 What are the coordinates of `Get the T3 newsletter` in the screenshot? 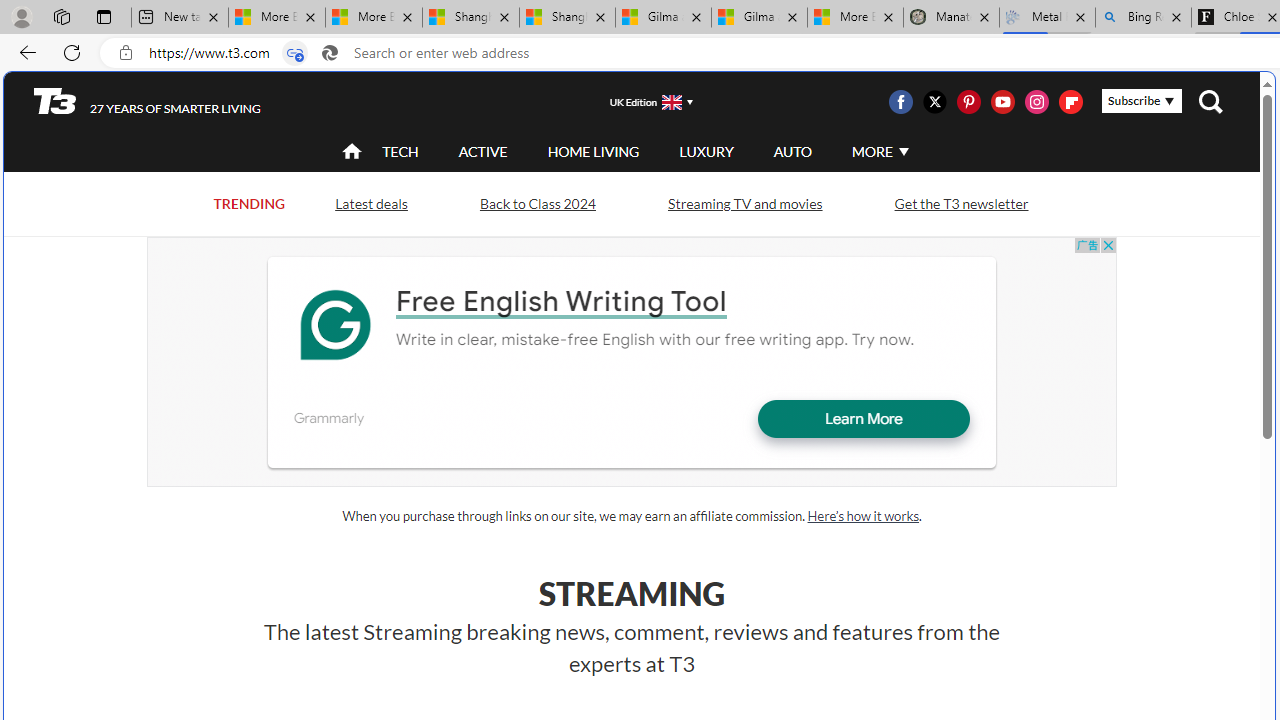 It's located at (960, 204).